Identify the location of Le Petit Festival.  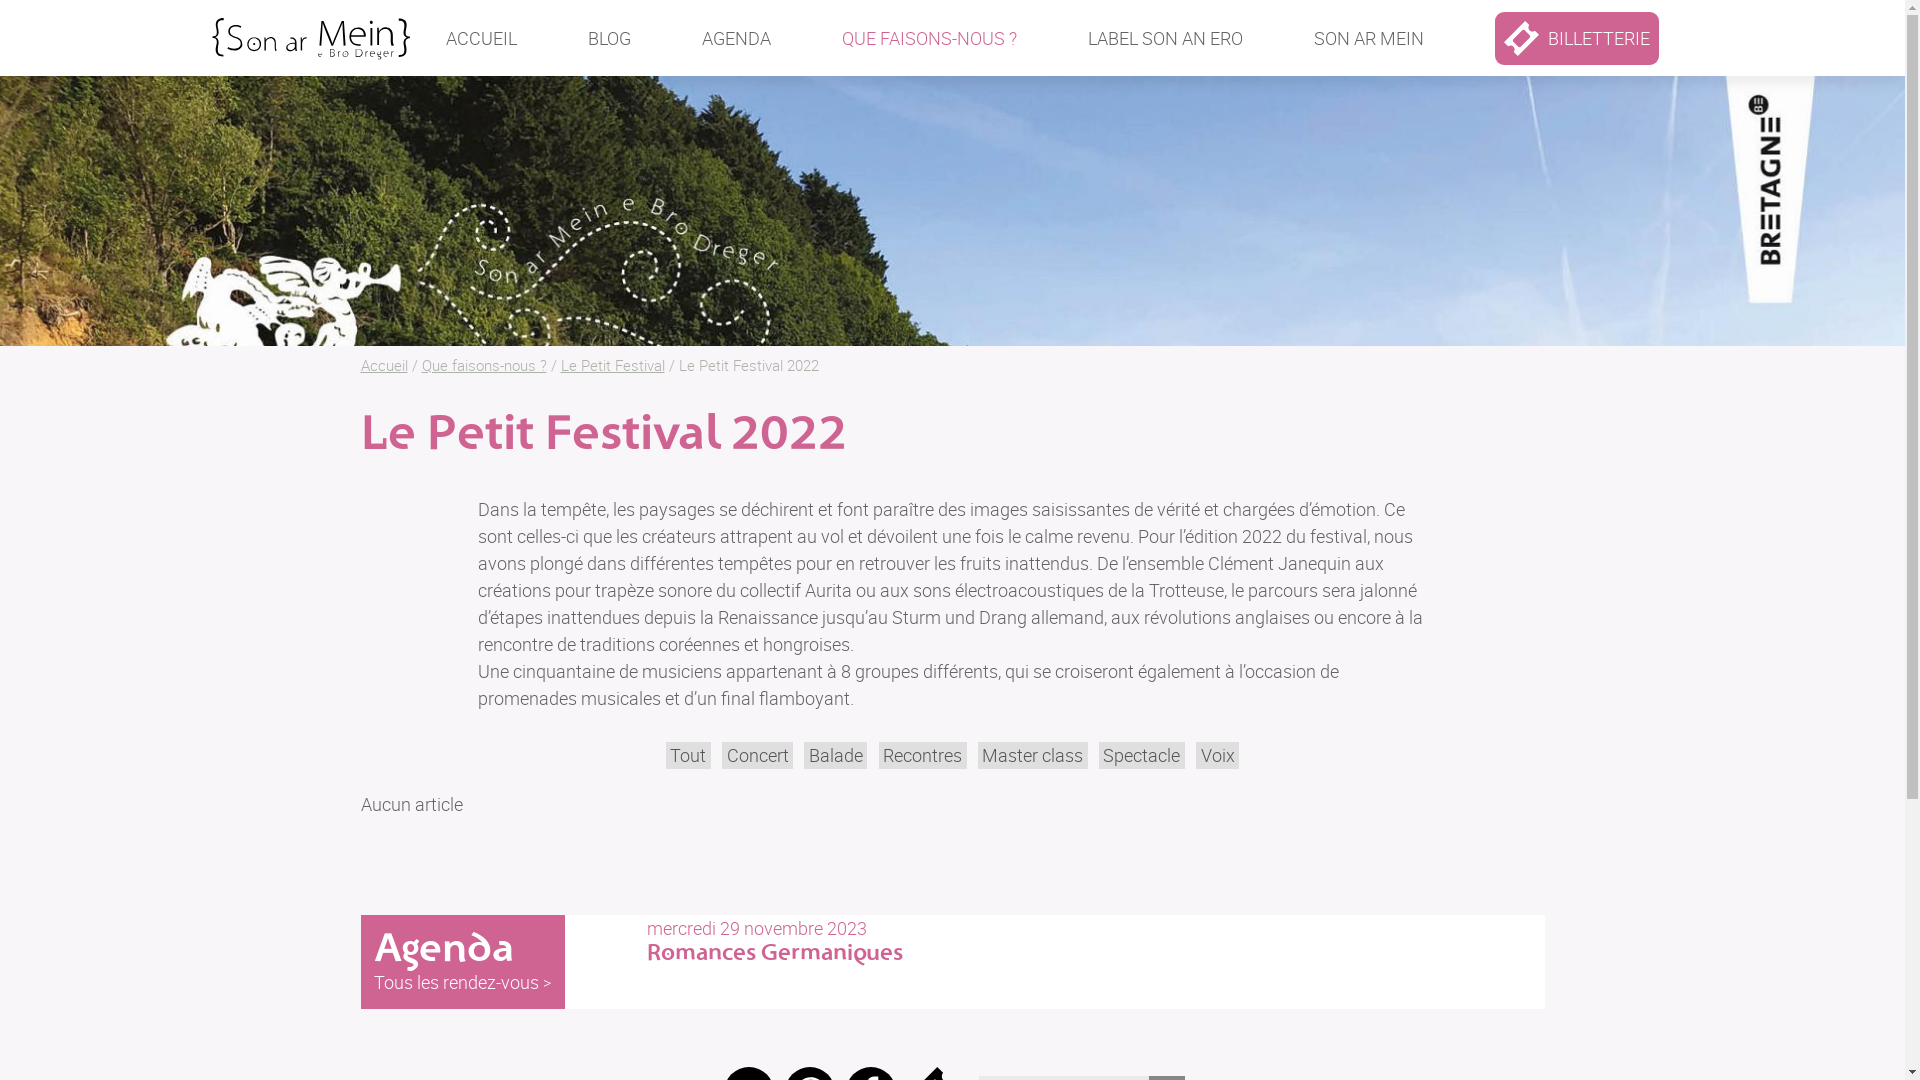
(612, 365).